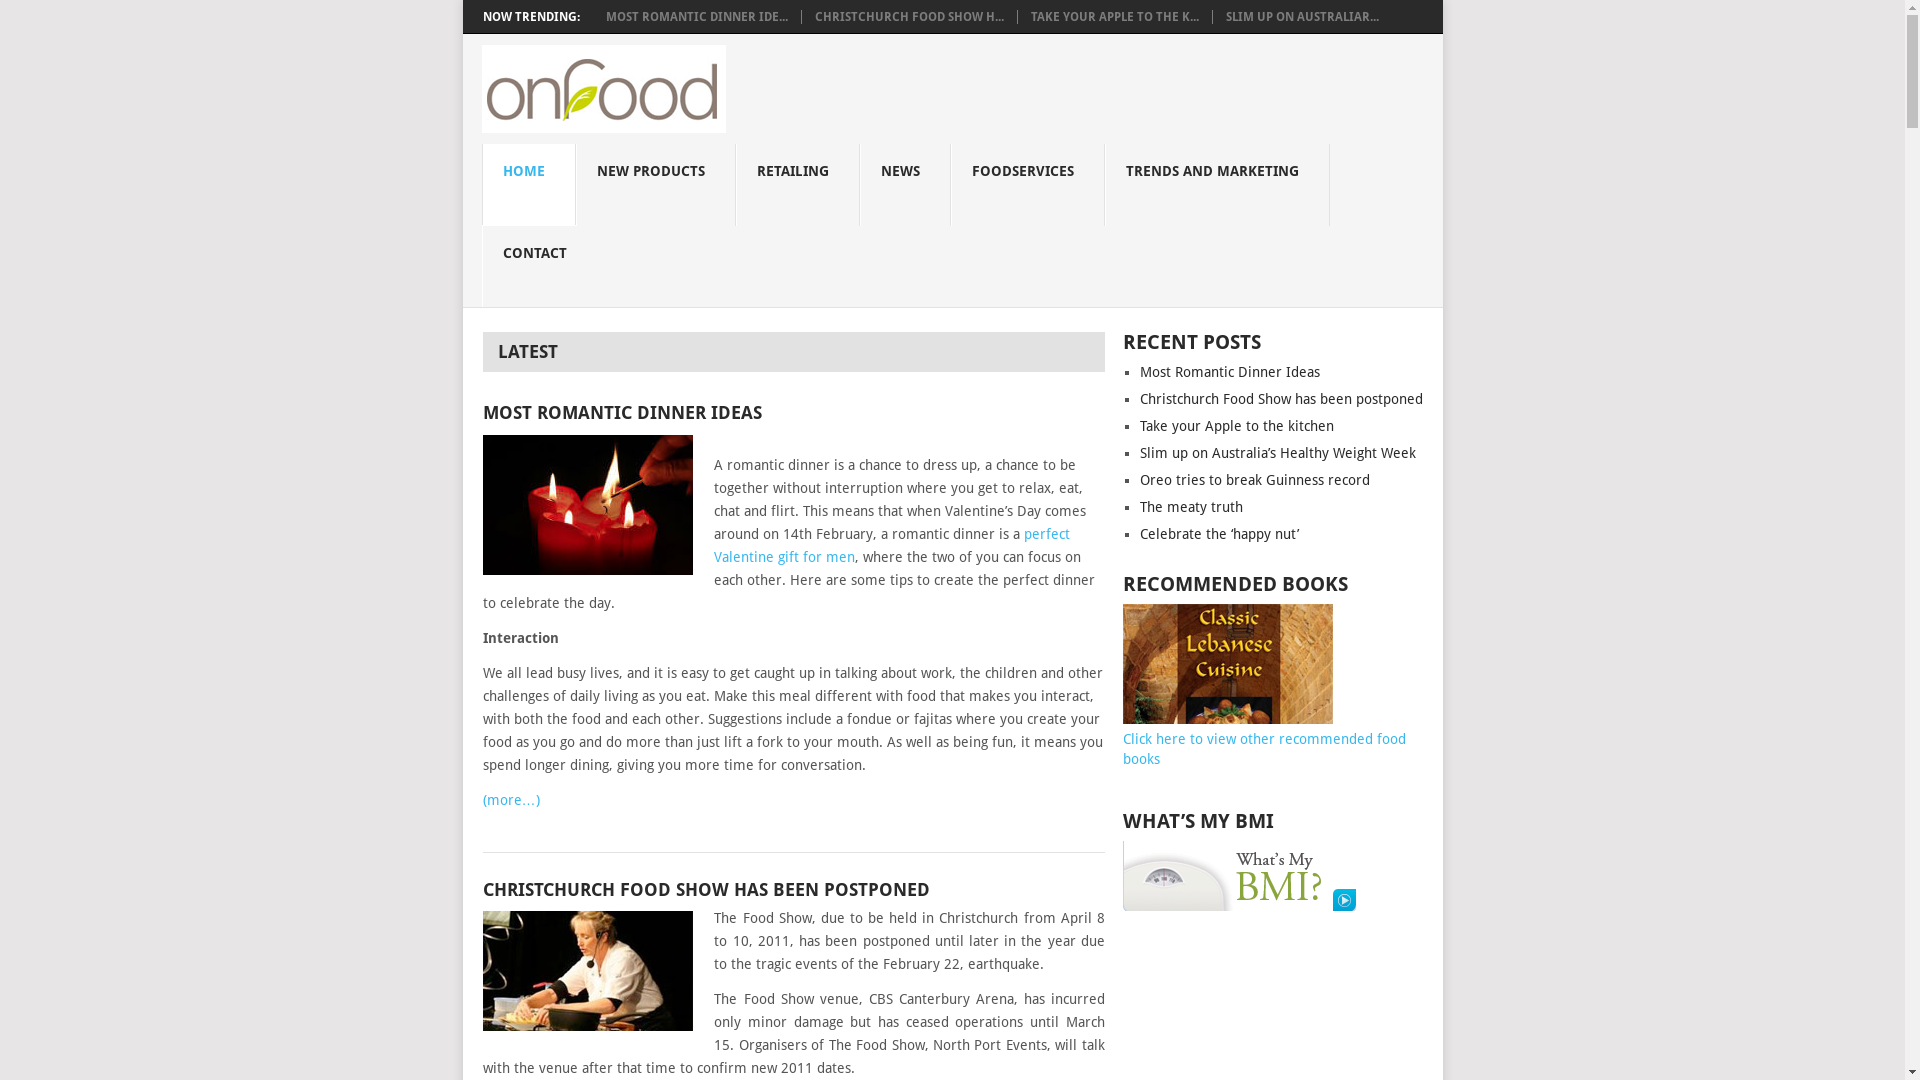 The height and width of the screenshot is (1080, 1920). Describe the element at coordinates (540, 267) in the screenshot. I see `CONTACT` at that location.